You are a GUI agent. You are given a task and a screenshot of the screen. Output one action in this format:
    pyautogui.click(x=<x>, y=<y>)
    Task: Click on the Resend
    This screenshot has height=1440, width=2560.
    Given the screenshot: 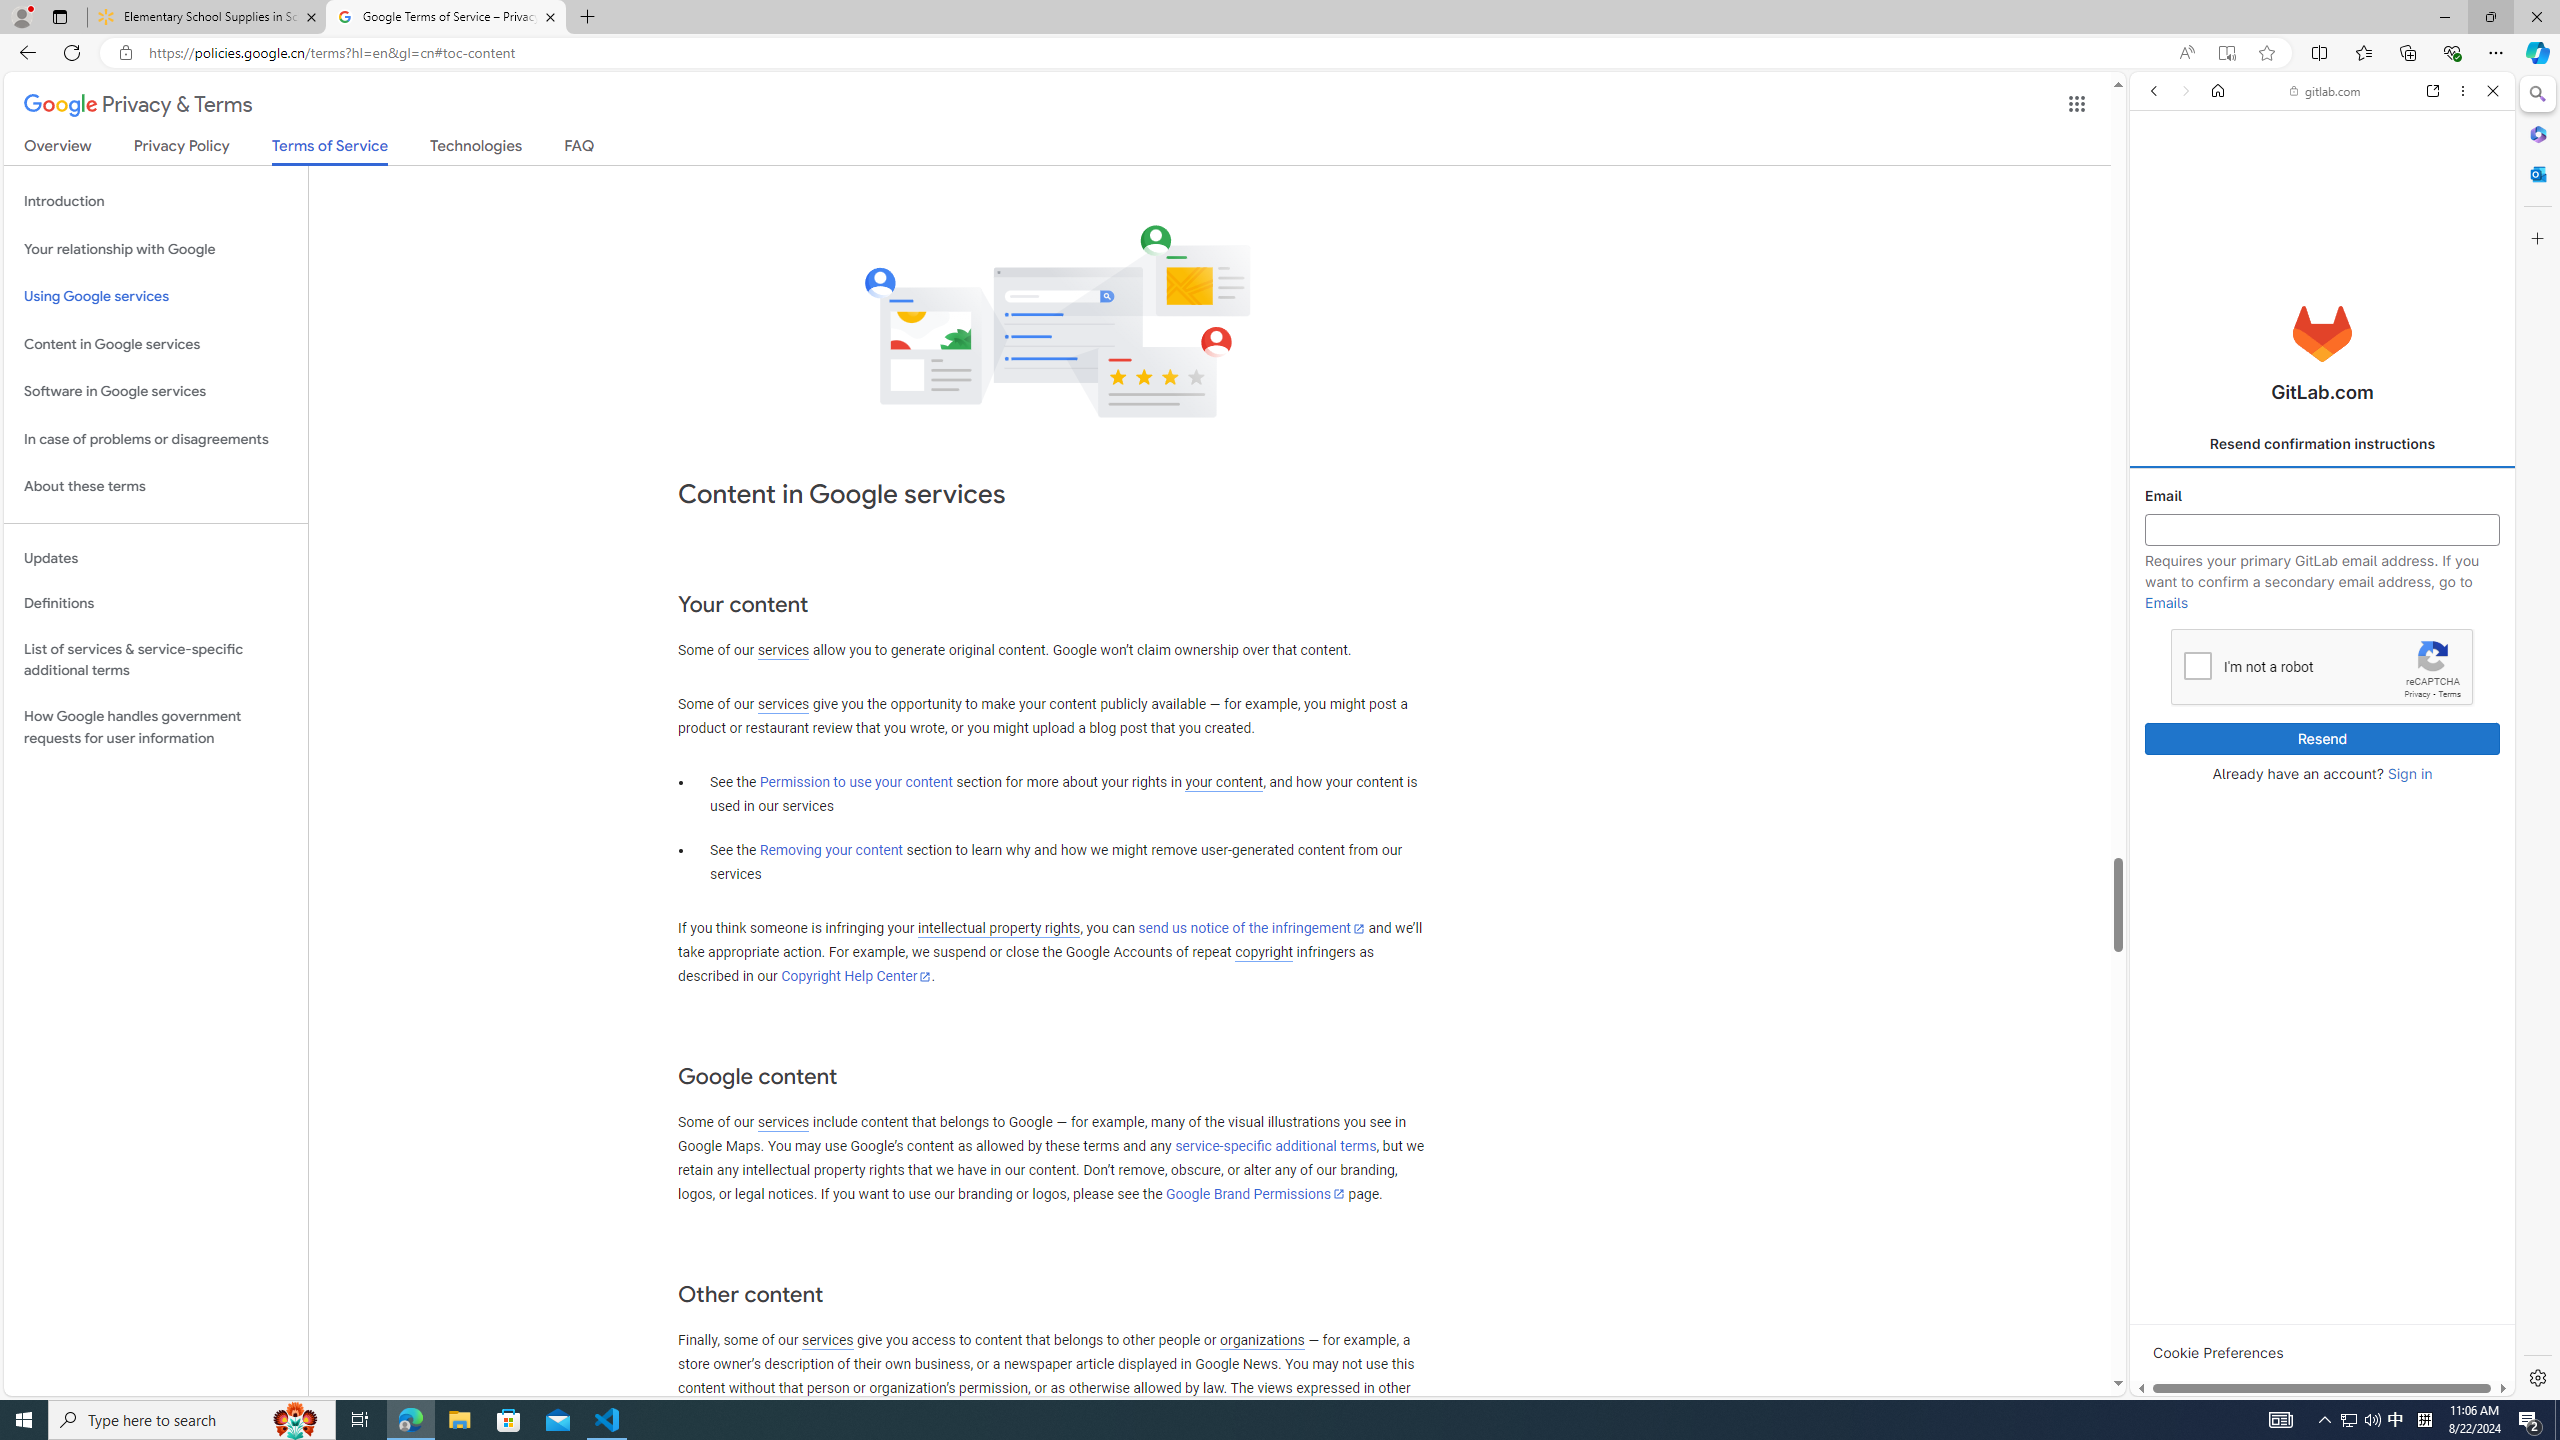 What is the action you would take?
    pyautogui.click(x=2323, y=739)
    